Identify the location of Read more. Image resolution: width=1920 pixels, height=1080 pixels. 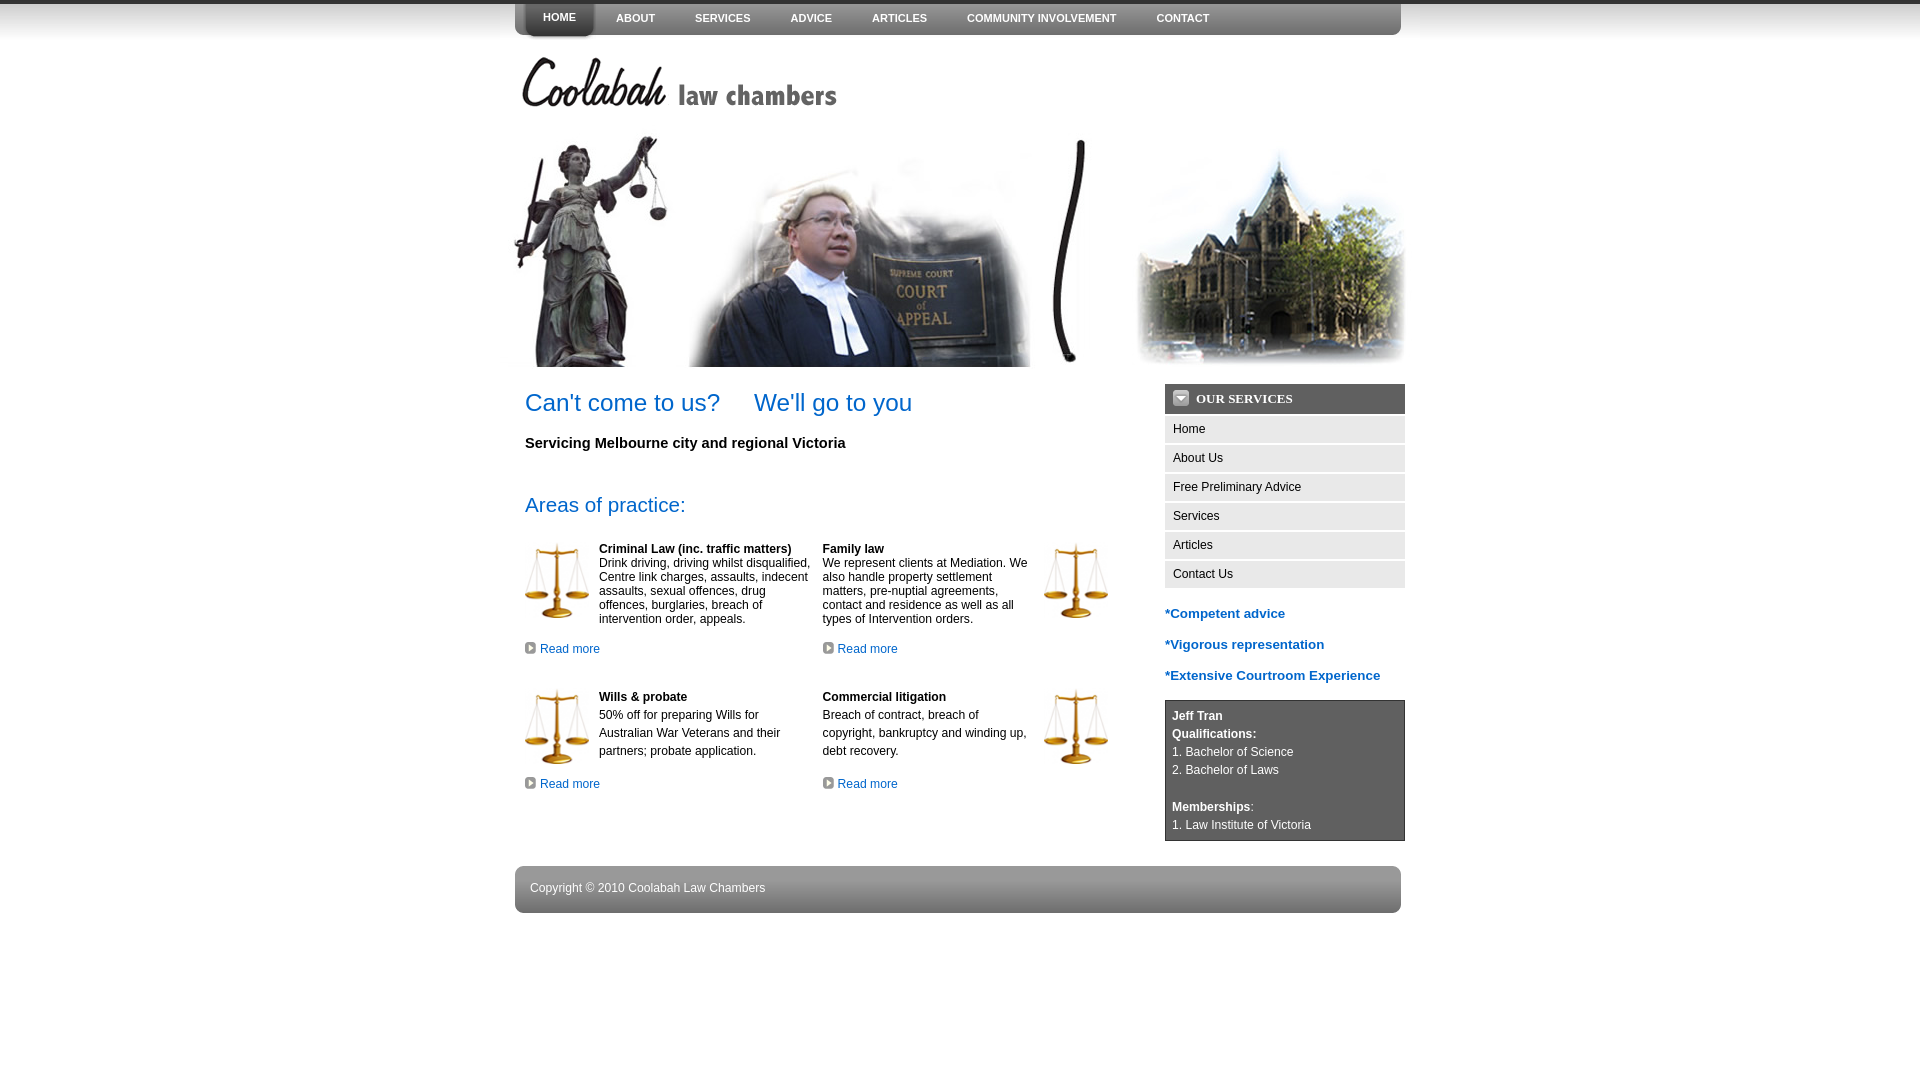
(570, 649).